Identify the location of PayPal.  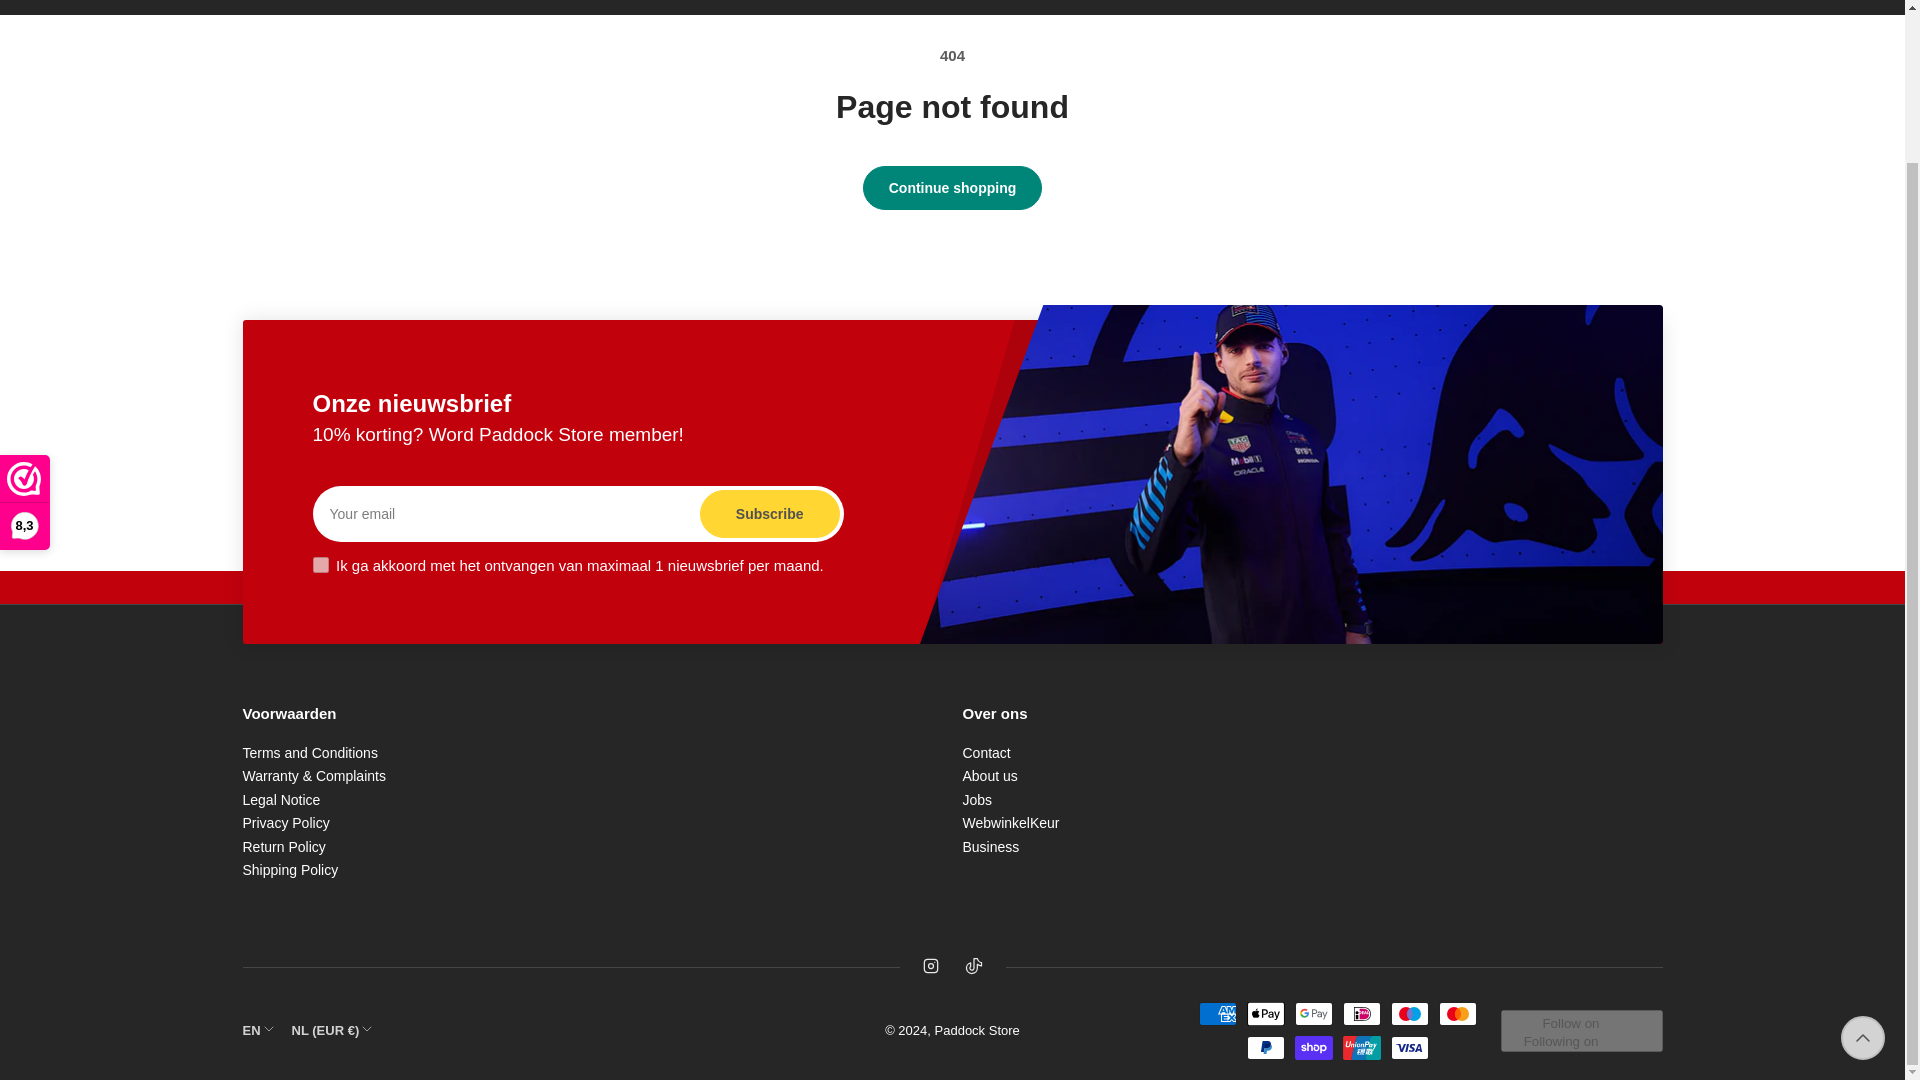
(1265, 1047).